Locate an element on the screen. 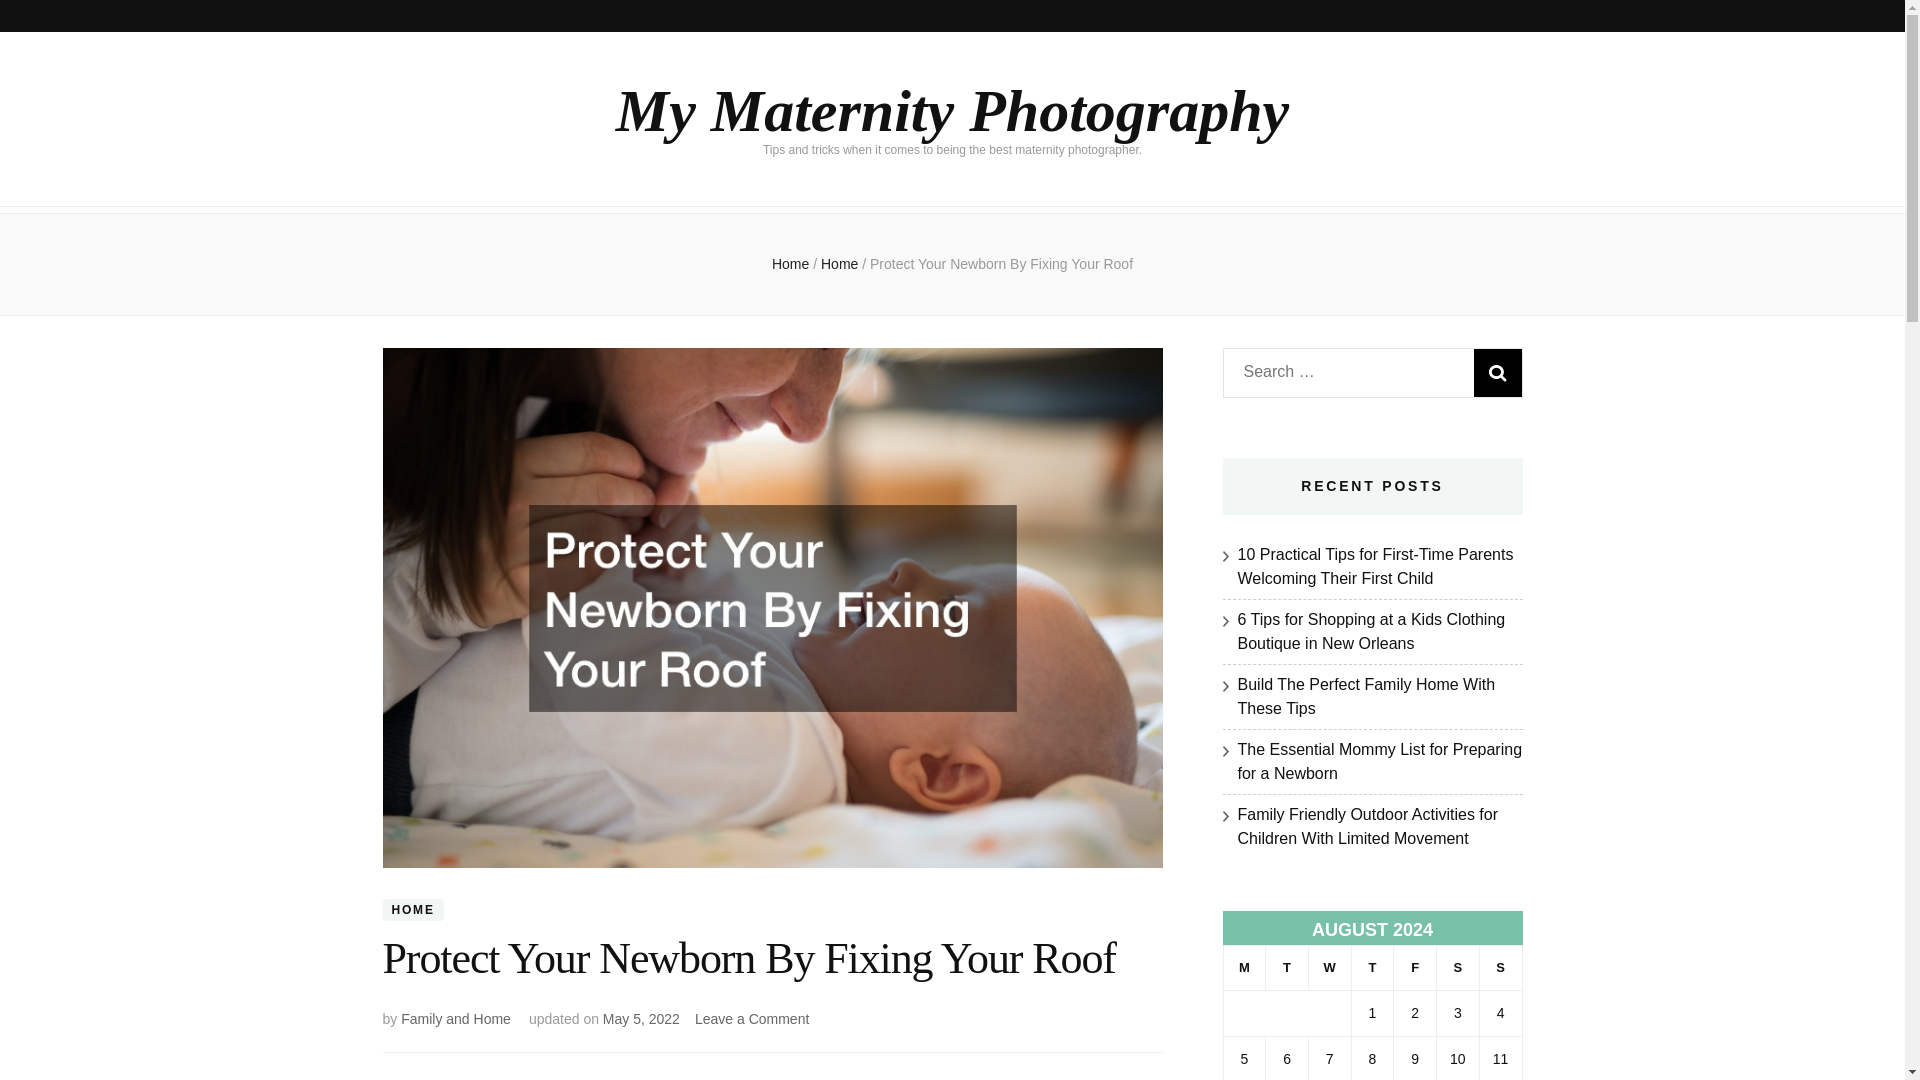  Saturday is located at coordinates (752, 1018).